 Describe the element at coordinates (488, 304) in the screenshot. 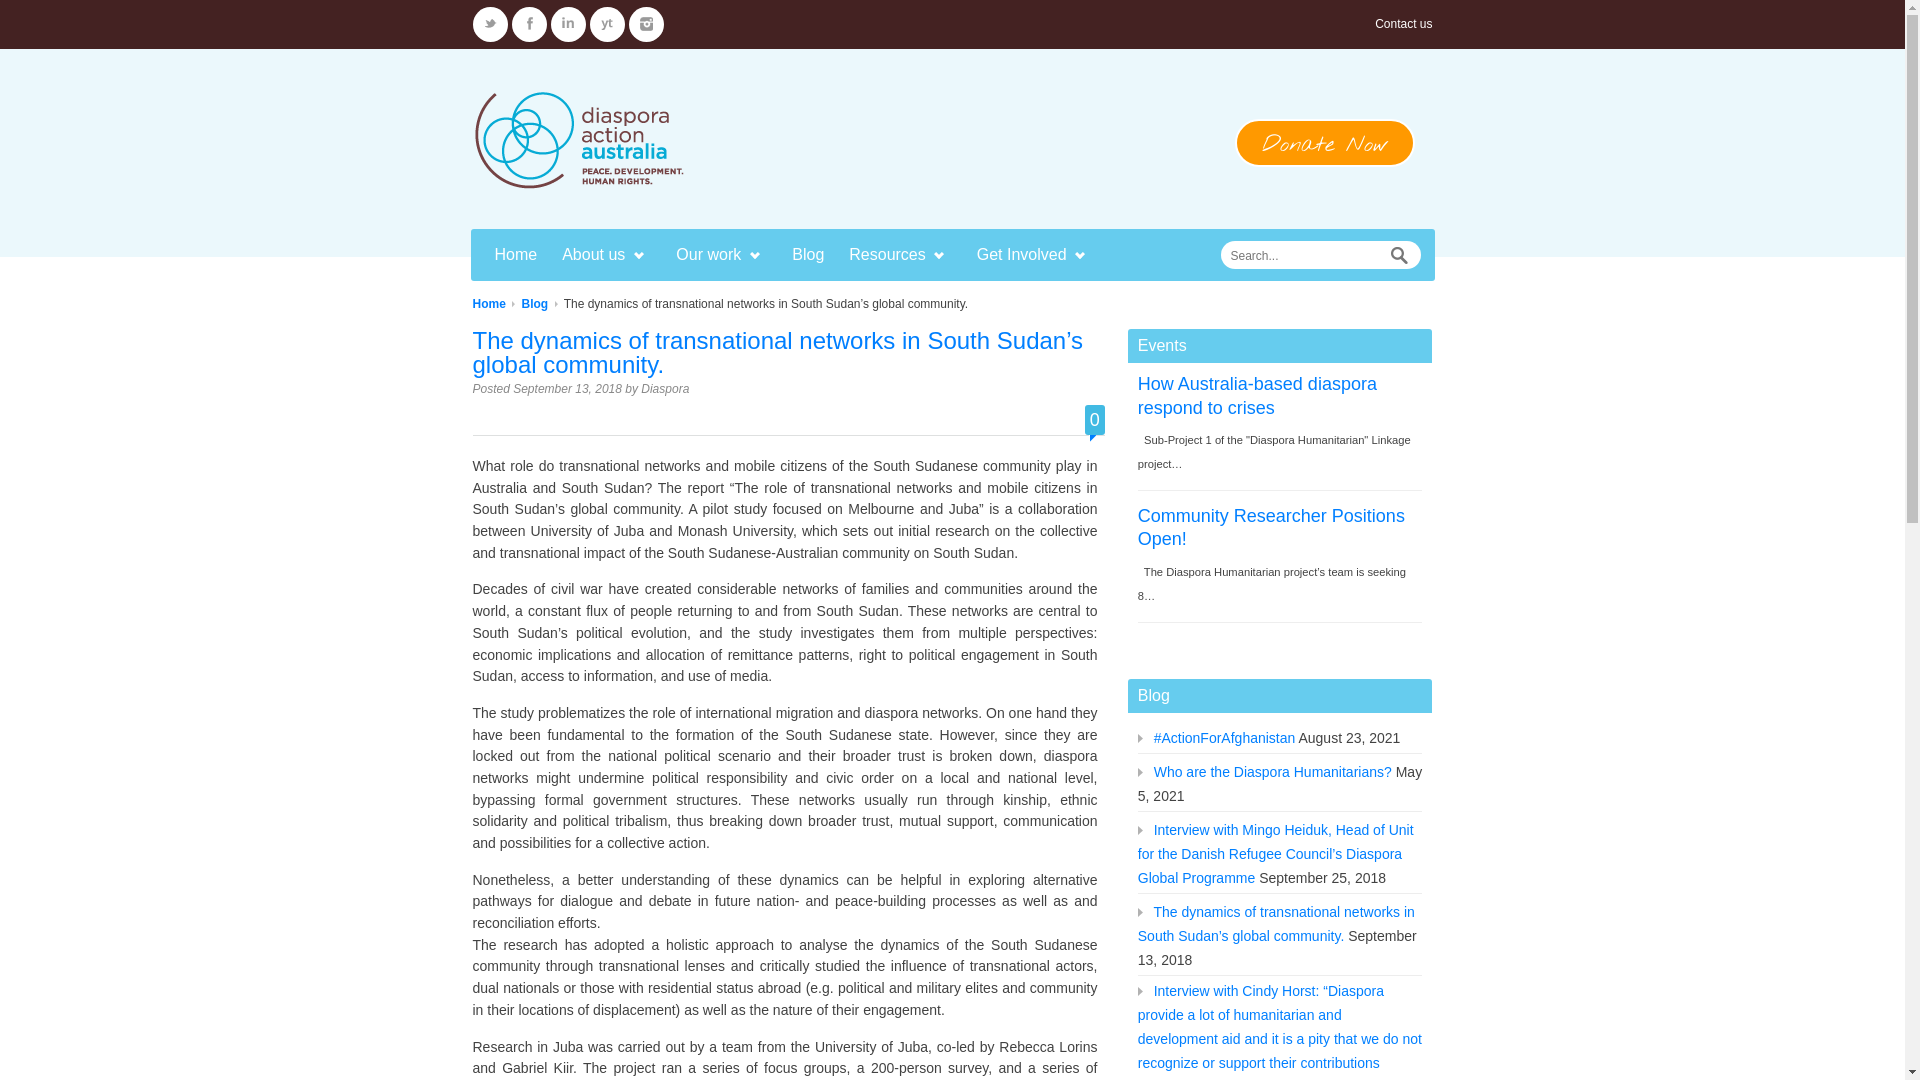

I see `Home` at that location.